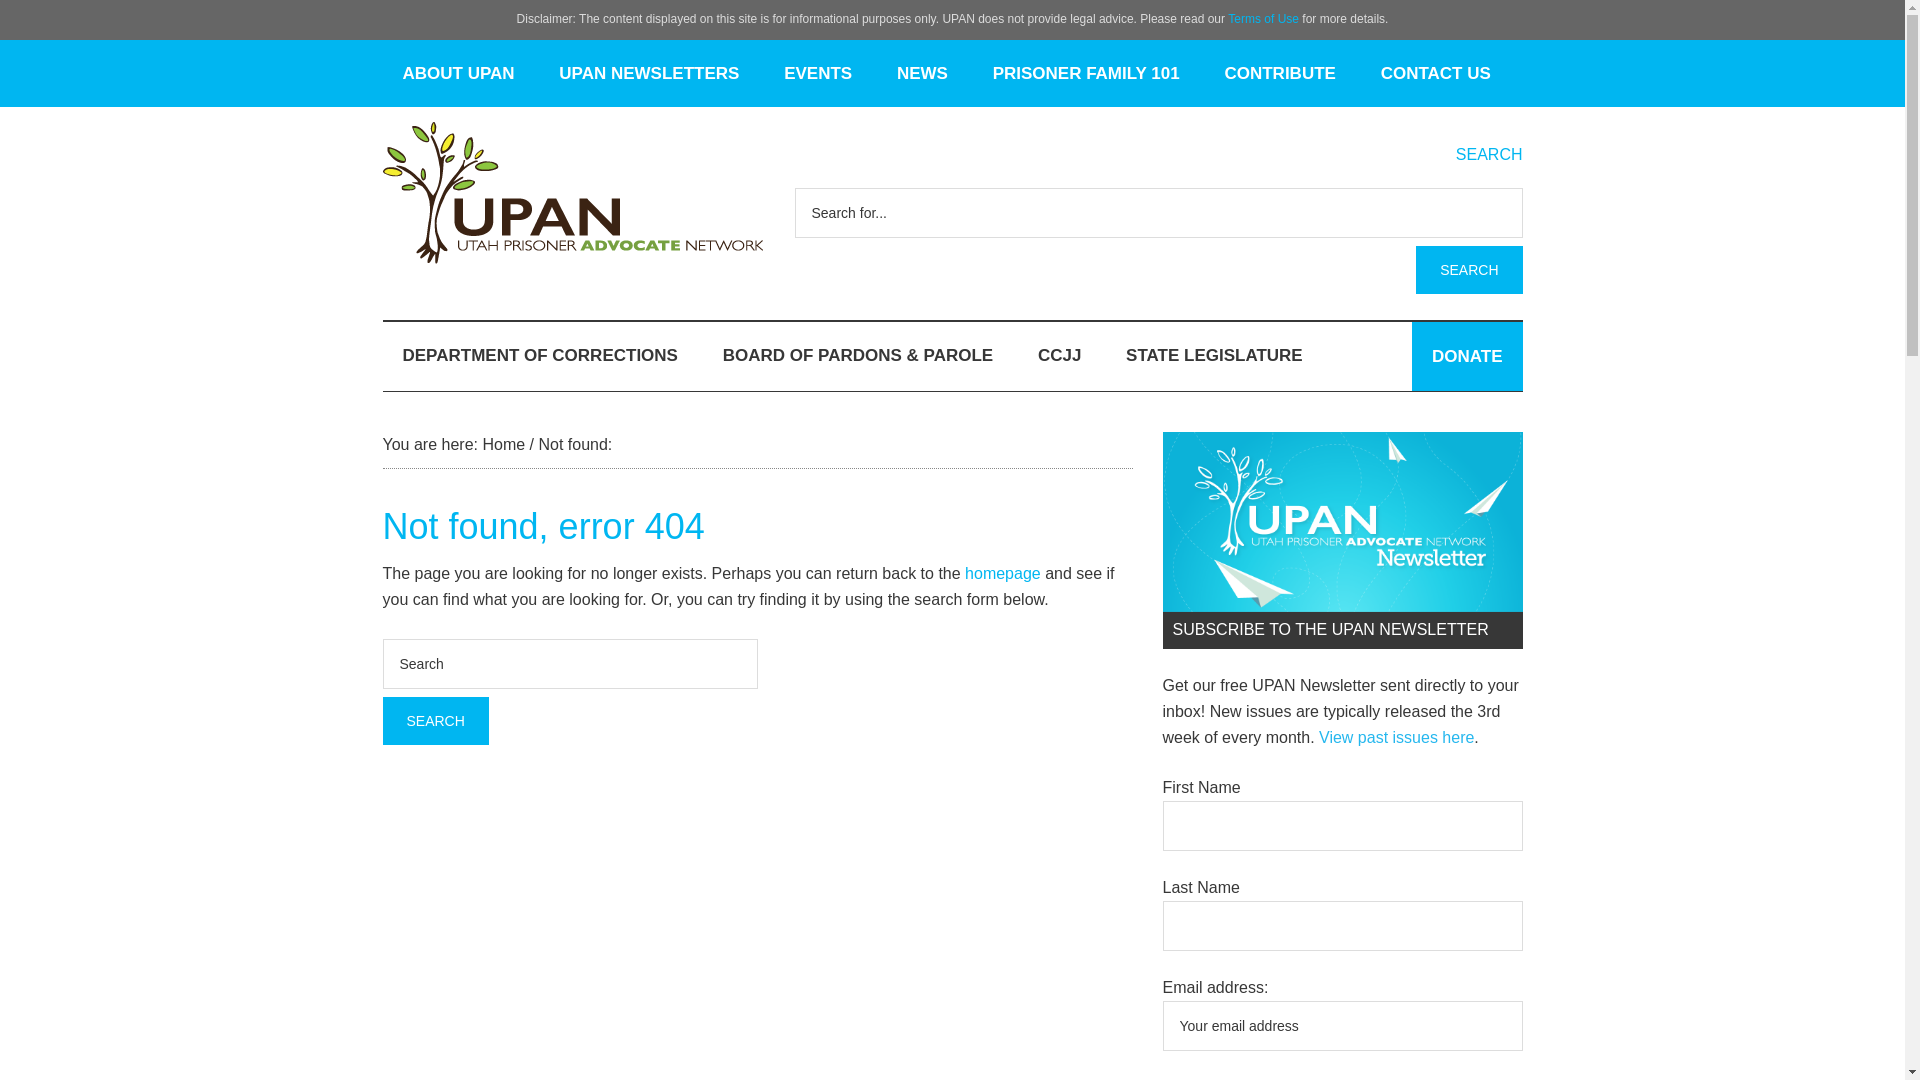 This screenshot has width=1920, height=1080. What do you see at coordinates (1086, 72) in the screenshot?
I see `PRISONER FAMILY 101` at bounding box center [1086, 72].